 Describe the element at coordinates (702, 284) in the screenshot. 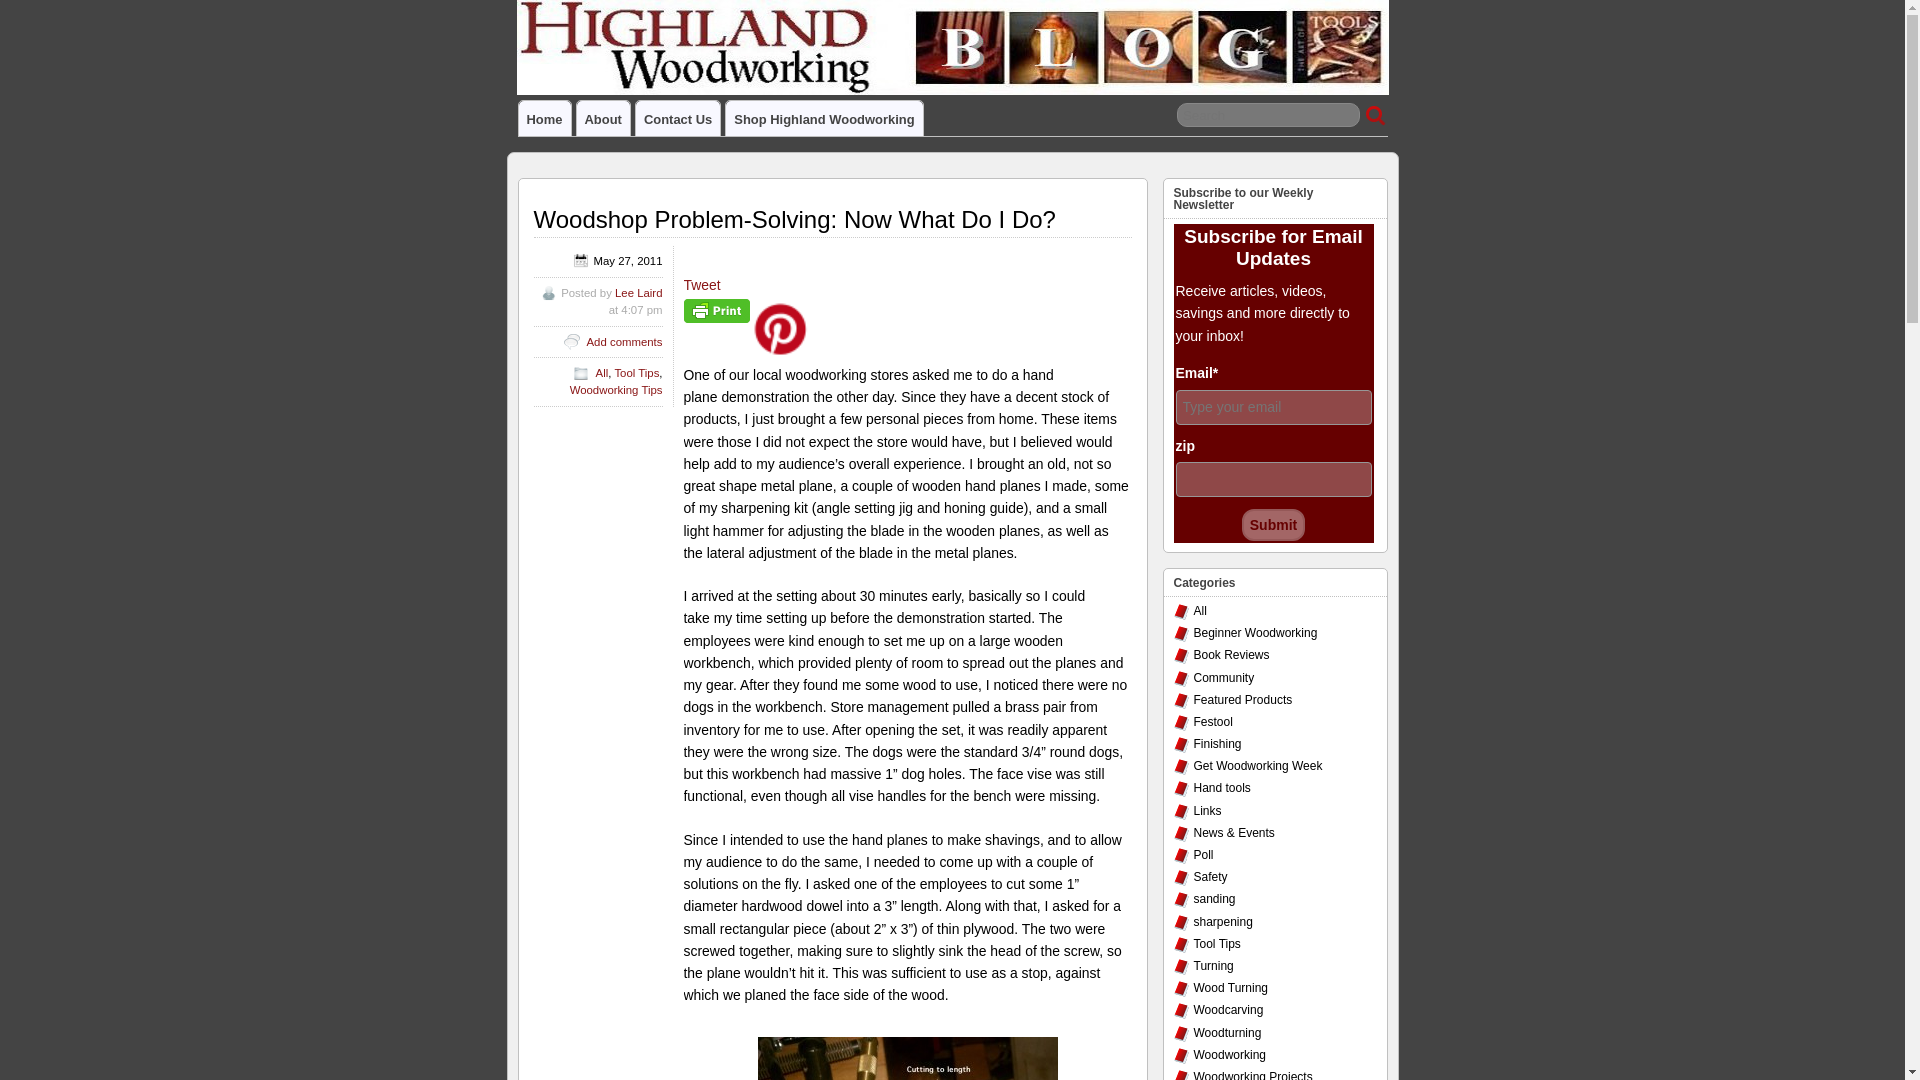

I see `Tweet` at that location.